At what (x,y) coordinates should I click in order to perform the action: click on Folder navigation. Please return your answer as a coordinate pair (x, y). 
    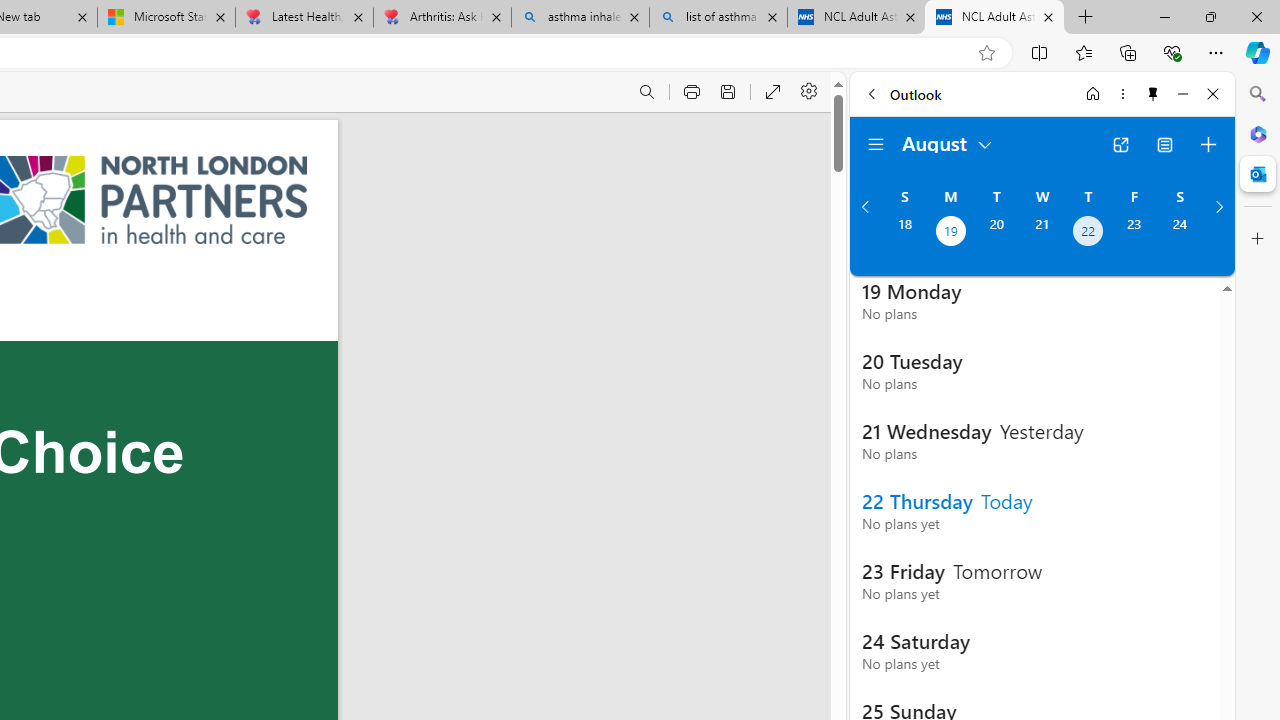
    Looking at the image, I should click on (876, 144).